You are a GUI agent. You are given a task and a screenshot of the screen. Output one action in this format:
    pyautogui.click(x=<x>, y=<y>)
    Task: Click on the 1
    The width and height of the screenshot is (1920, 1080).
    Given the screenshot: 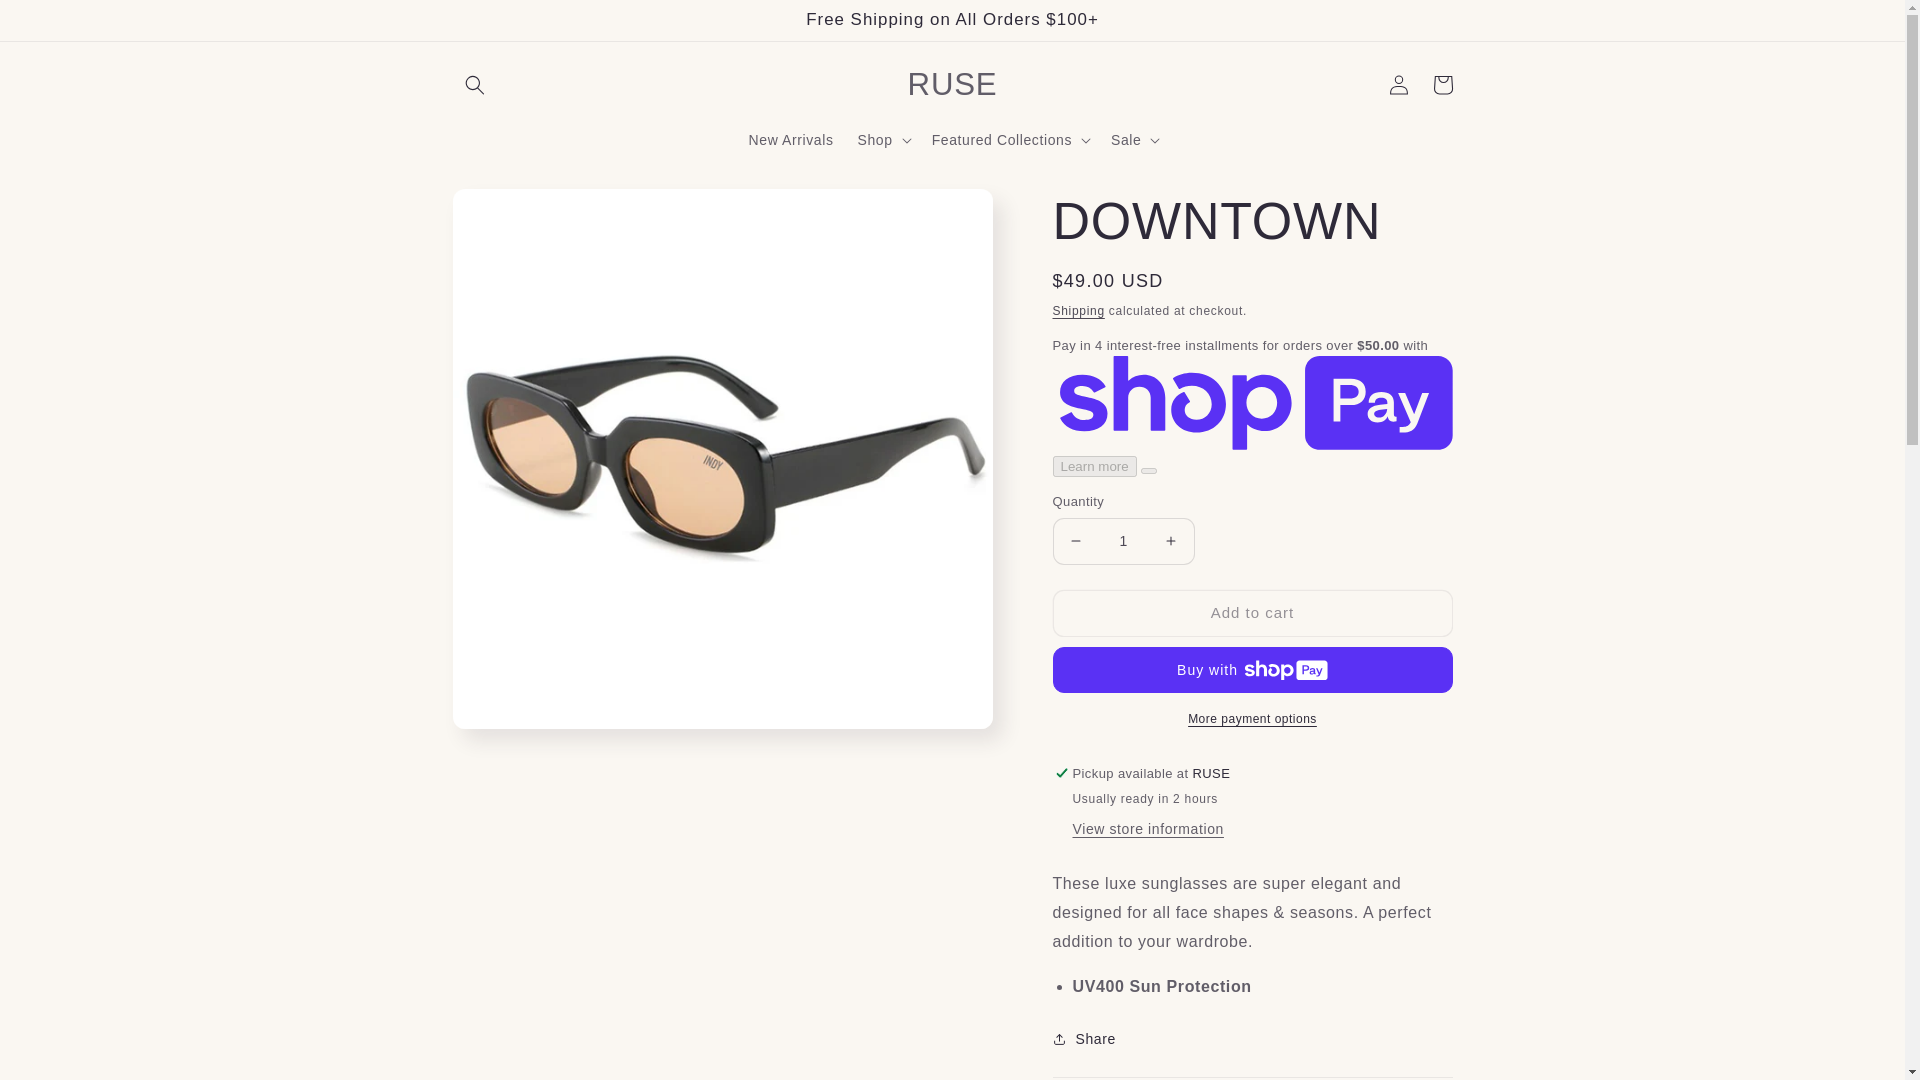 What is the action you would take?
    pyautogui.click(x=1123, y=541)
    